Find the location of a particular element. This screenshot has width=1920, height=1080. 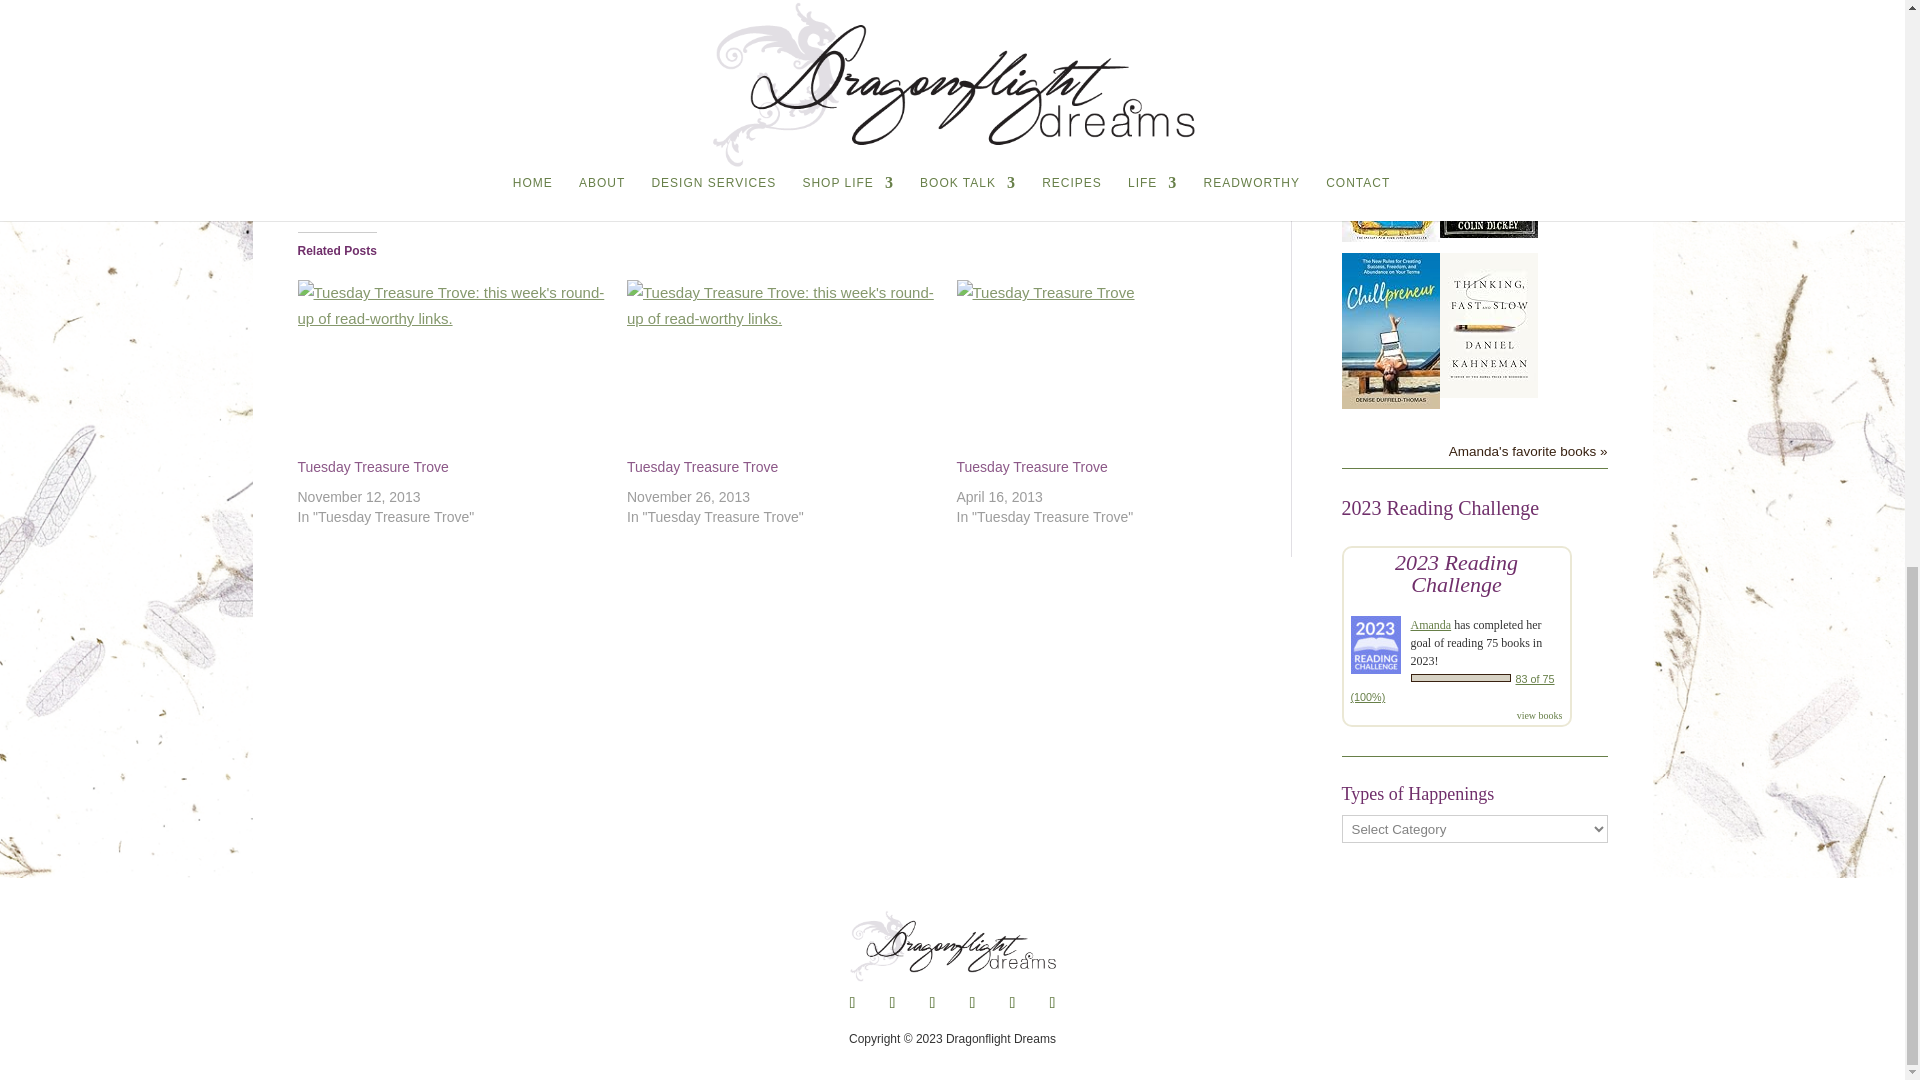

dd-new-logo is located at coordinates (952, 946).